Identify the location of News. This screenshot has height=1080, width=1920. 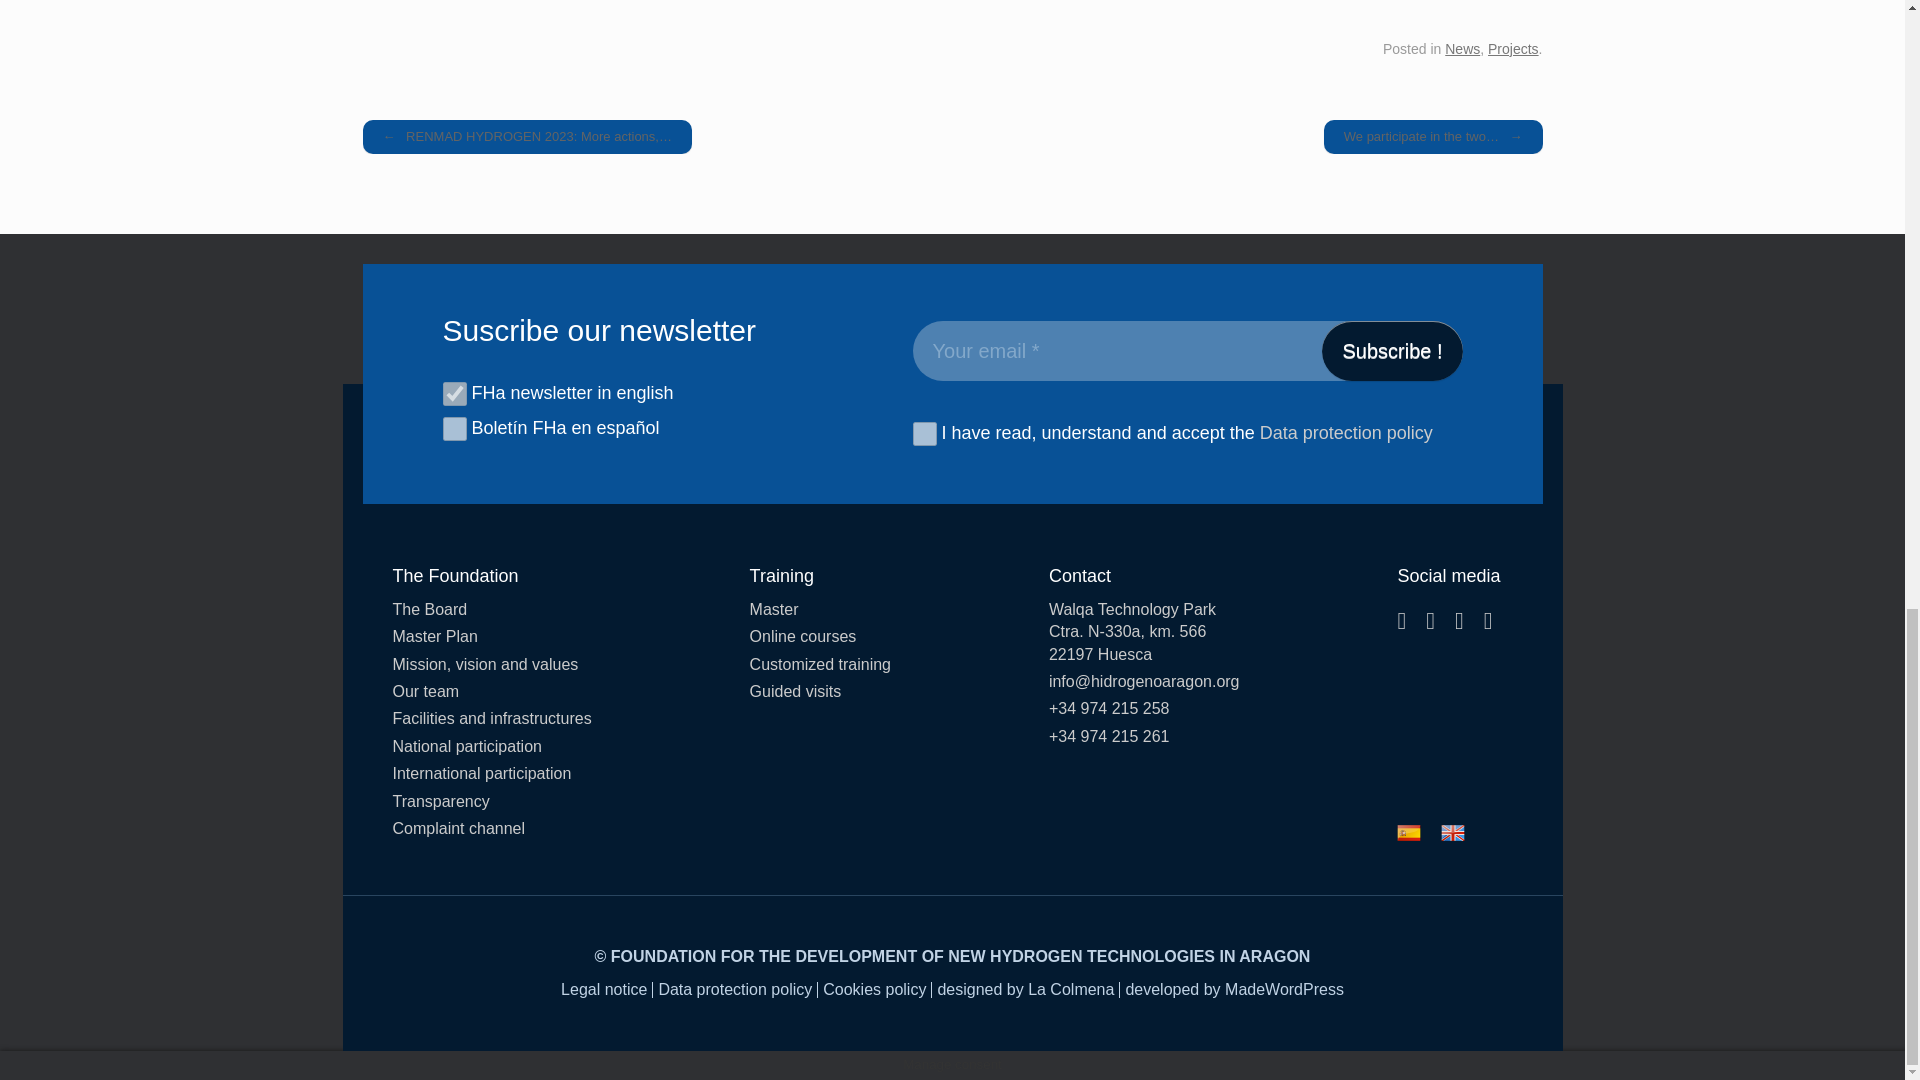
(1462, 49).